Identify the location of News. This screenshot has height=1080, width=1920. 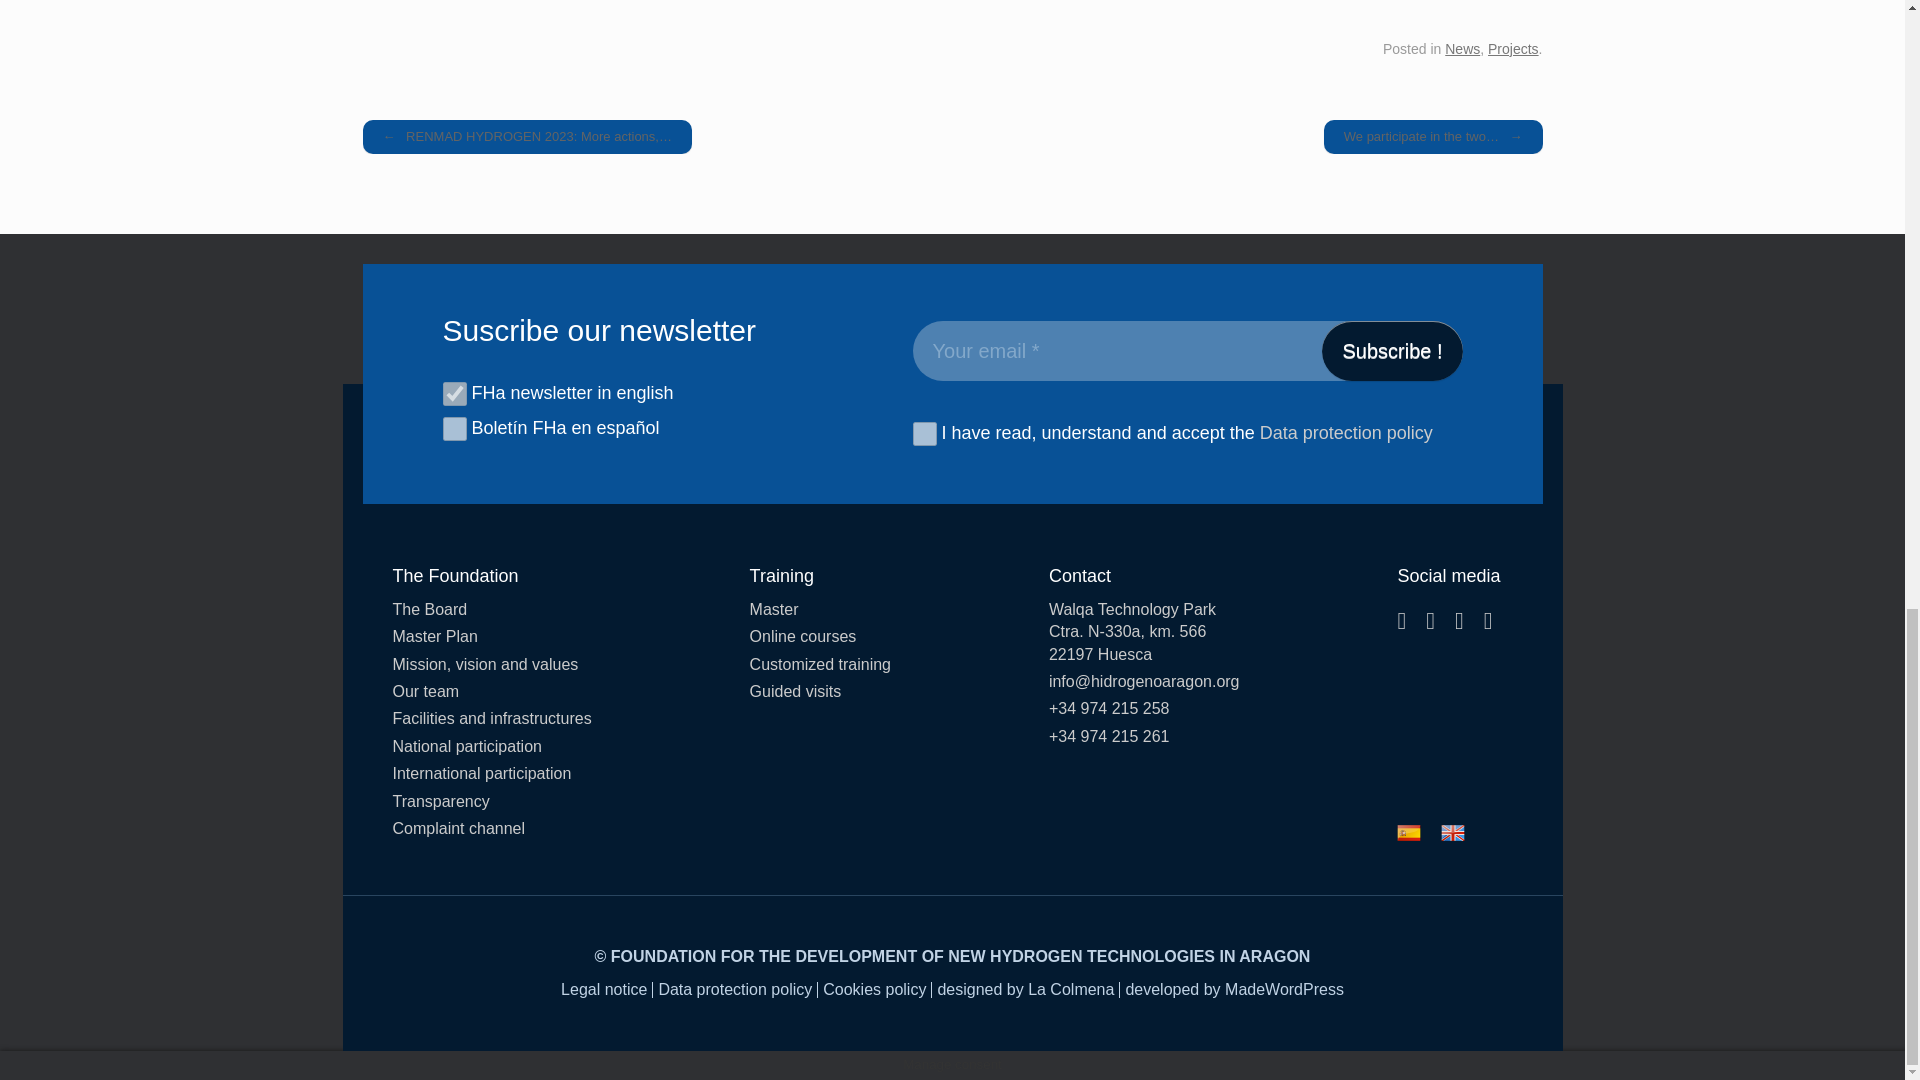
(1462, 49).